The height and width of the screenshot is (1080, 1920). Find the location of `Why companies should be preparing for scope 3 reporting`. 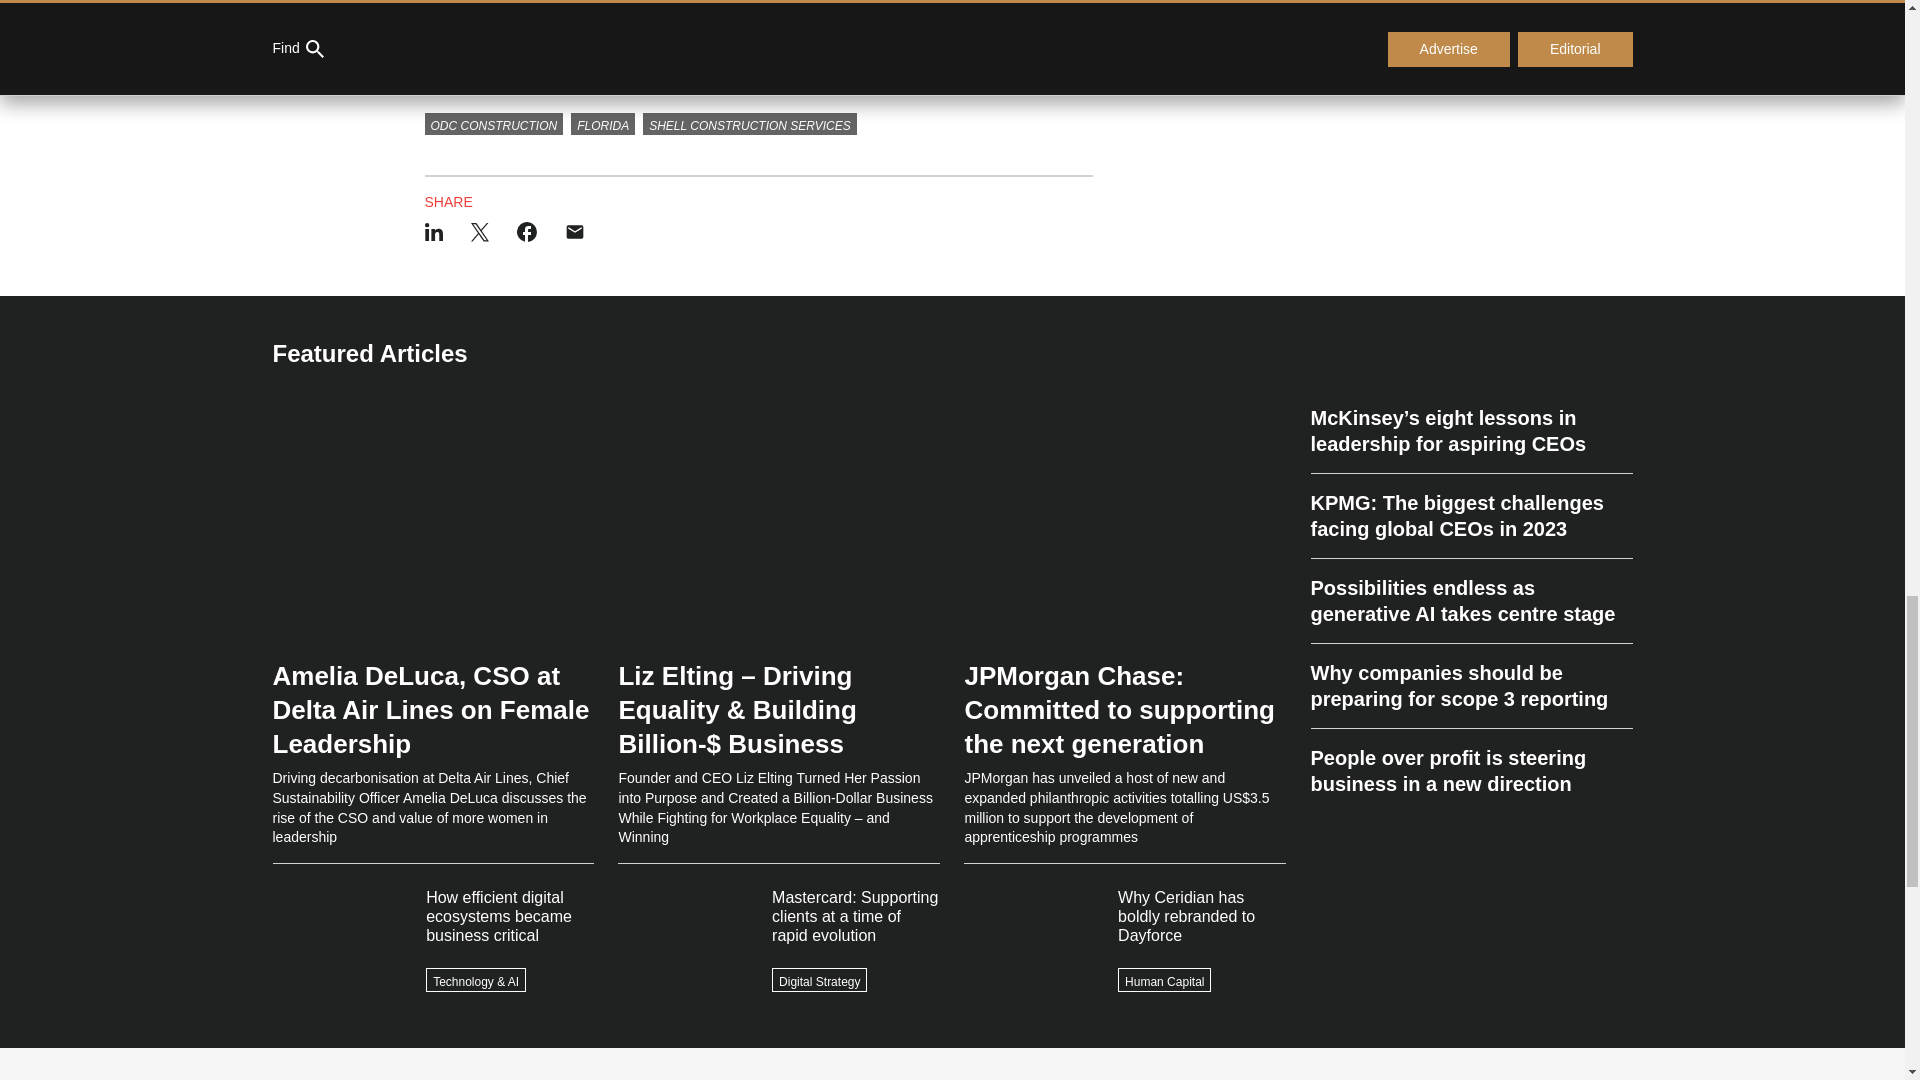

Why companies should be preparing for scope 3 reporting is located at coordinates (1470, 686).